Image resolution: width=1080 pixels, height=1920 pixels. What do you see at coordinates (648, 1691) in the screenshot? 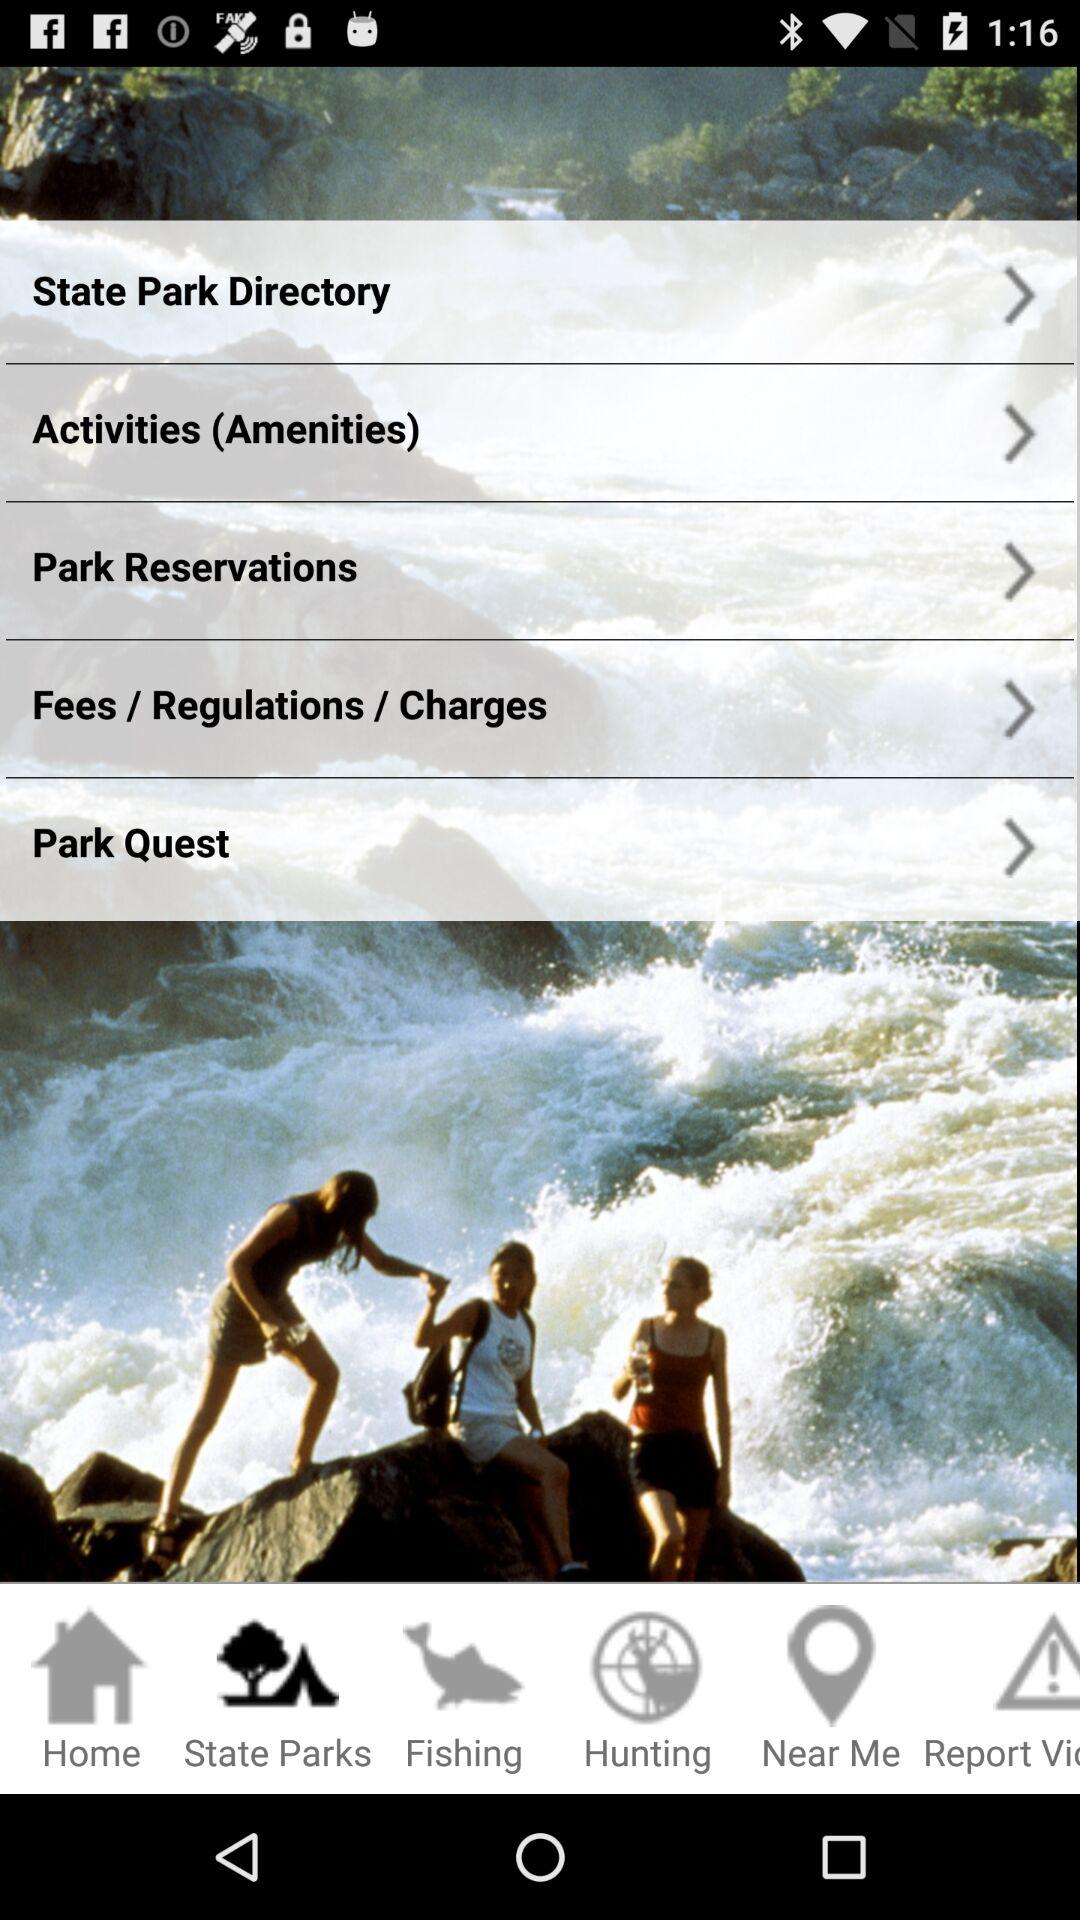
I see `click on hunting` at bounding box center [648, 1691].